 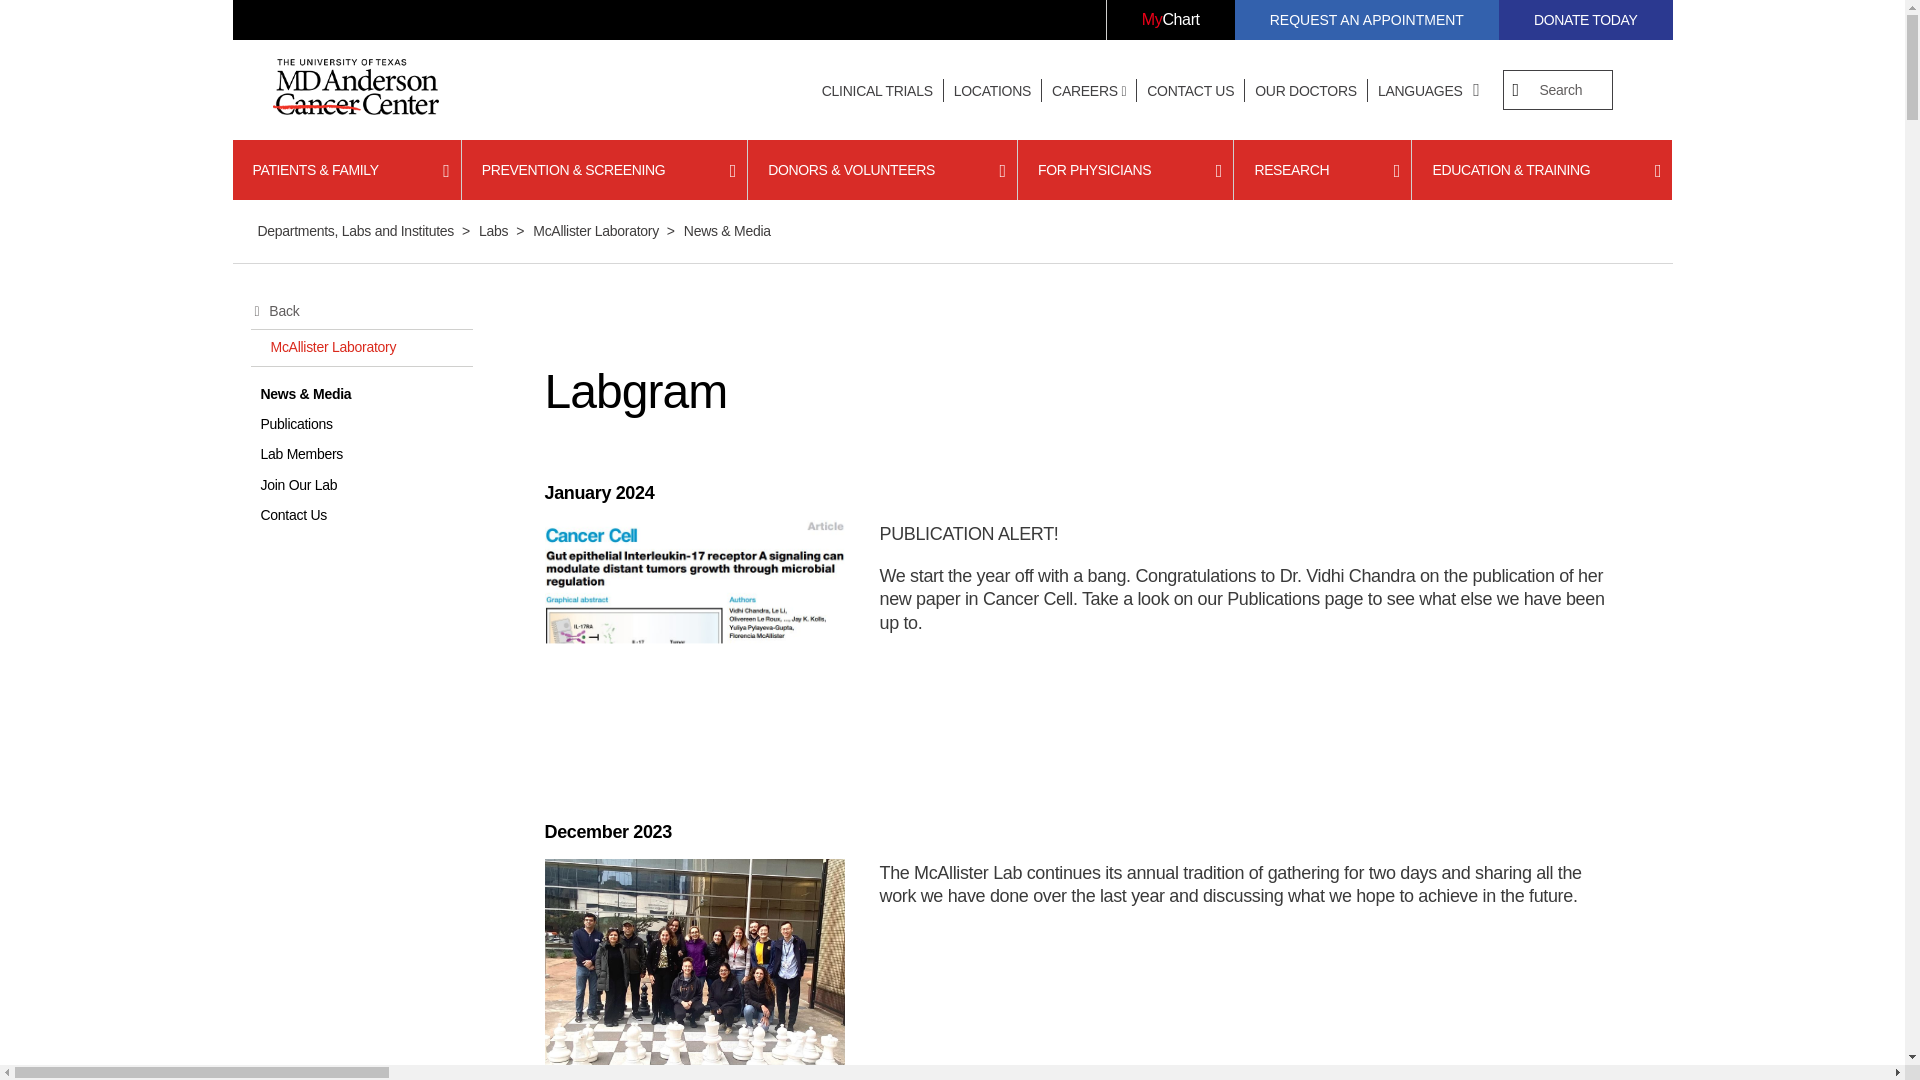 What do you see at coordinates (1190, 91) in the screenshot?
I see `CONTACT US` at bounding box center [1190, 91].